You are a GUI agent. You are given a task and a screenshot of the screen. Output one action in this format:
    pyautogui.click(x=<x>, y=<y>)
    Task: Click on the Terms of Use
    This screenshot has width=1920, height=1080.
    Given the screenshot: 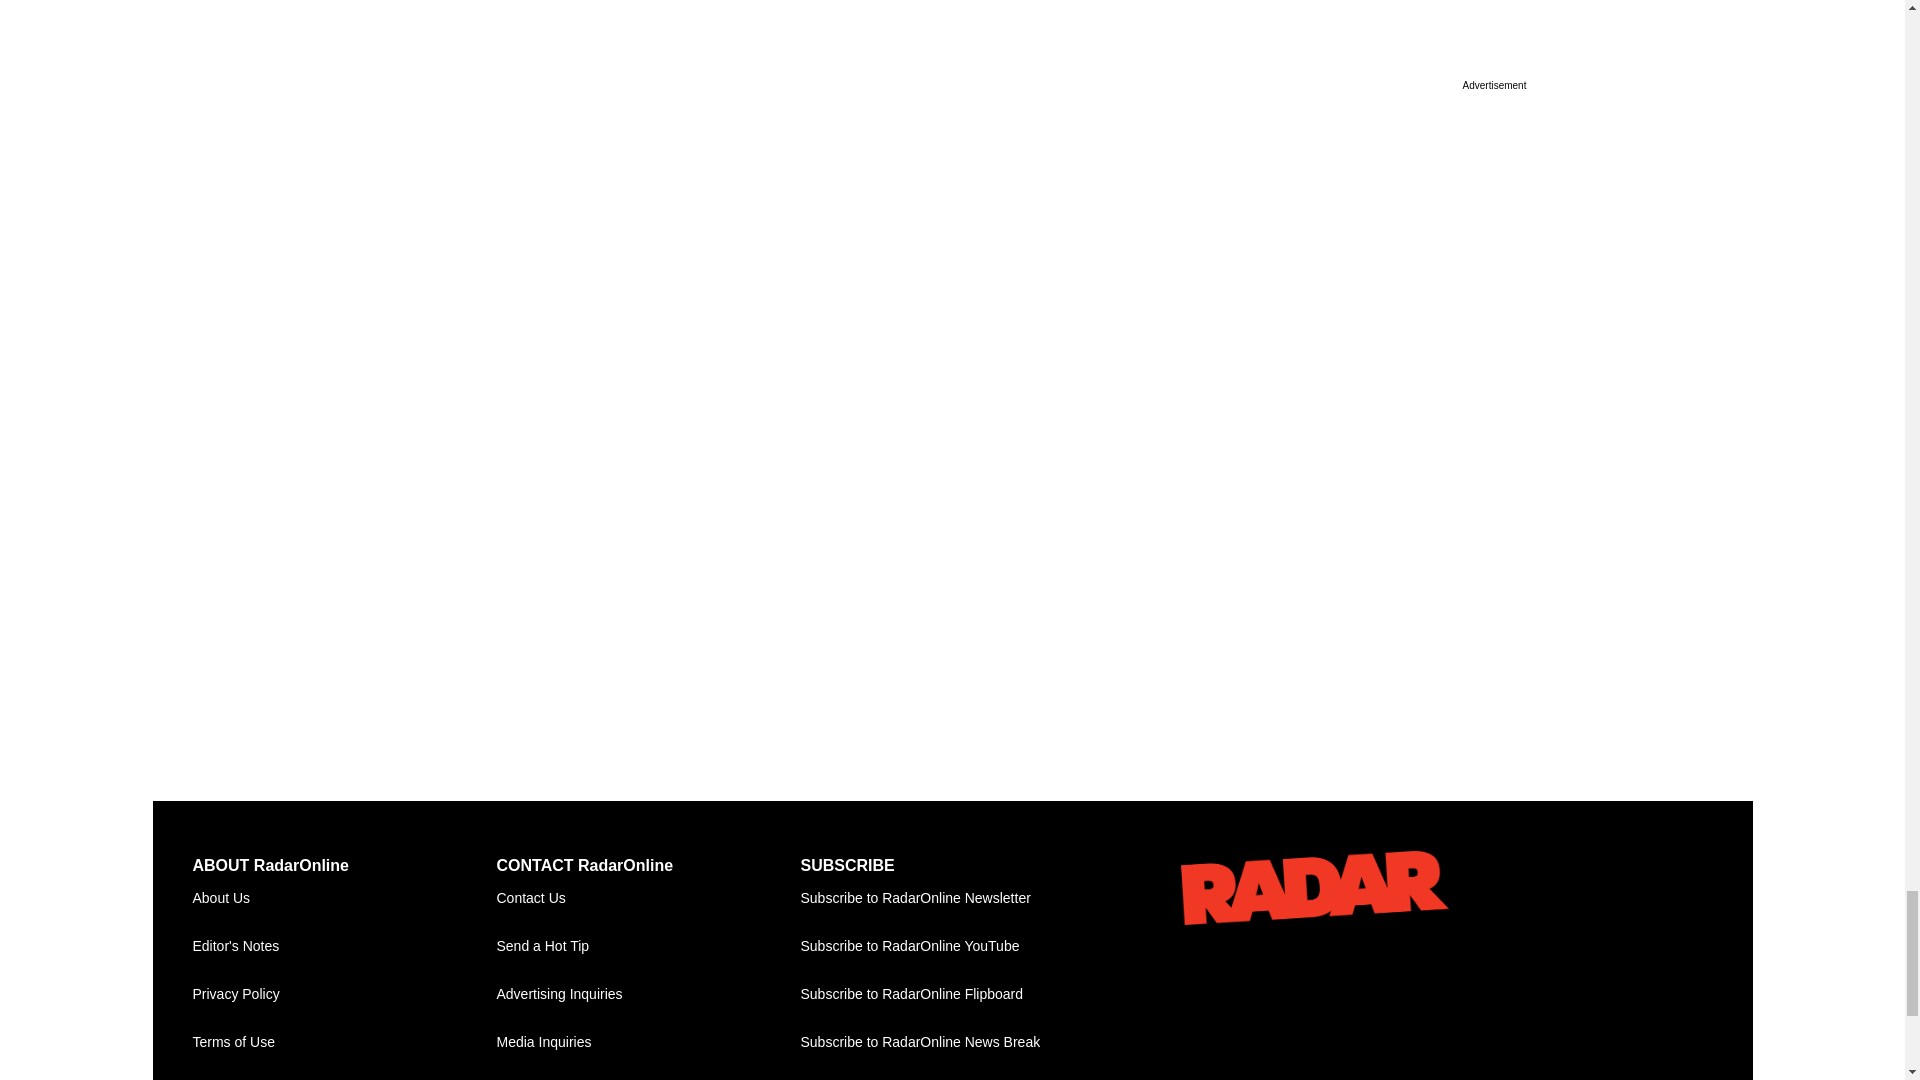 What is the action you would take?
    pyautogui.click(x=344, y=1043)
    